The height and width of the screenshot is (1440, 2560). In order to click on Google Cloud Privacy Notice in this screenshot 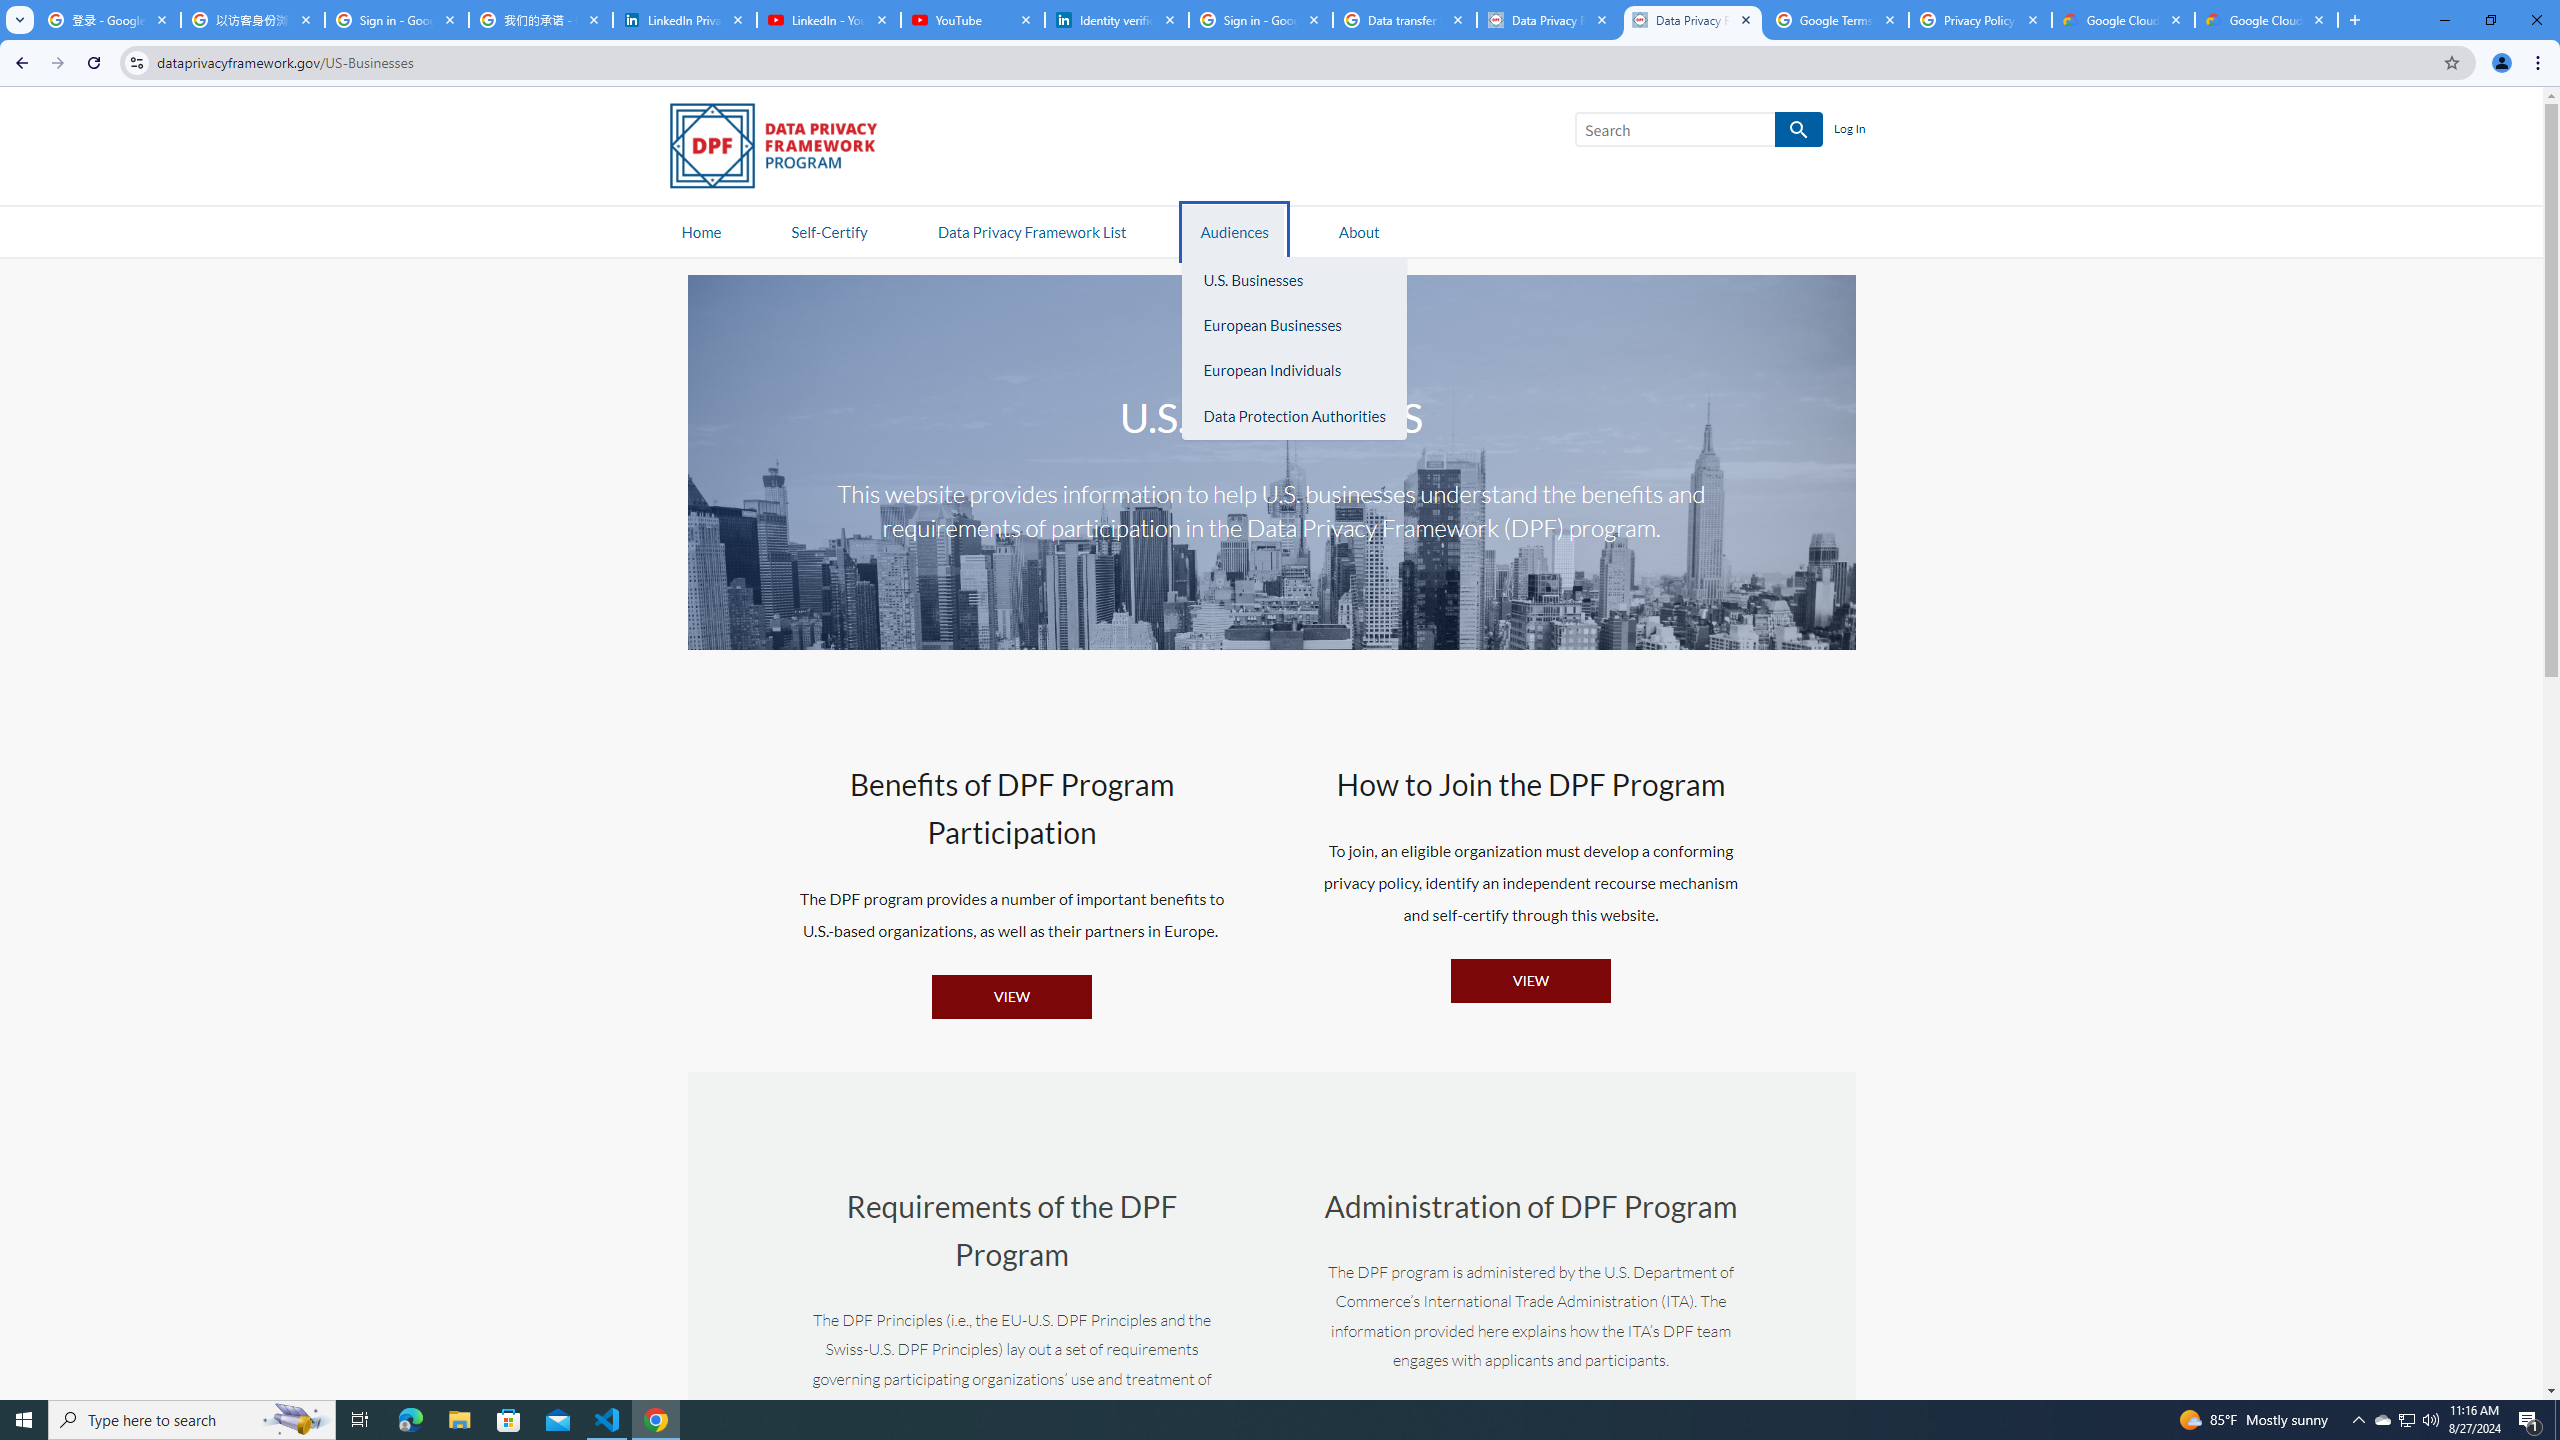, I will do `click(2123, 20)`.